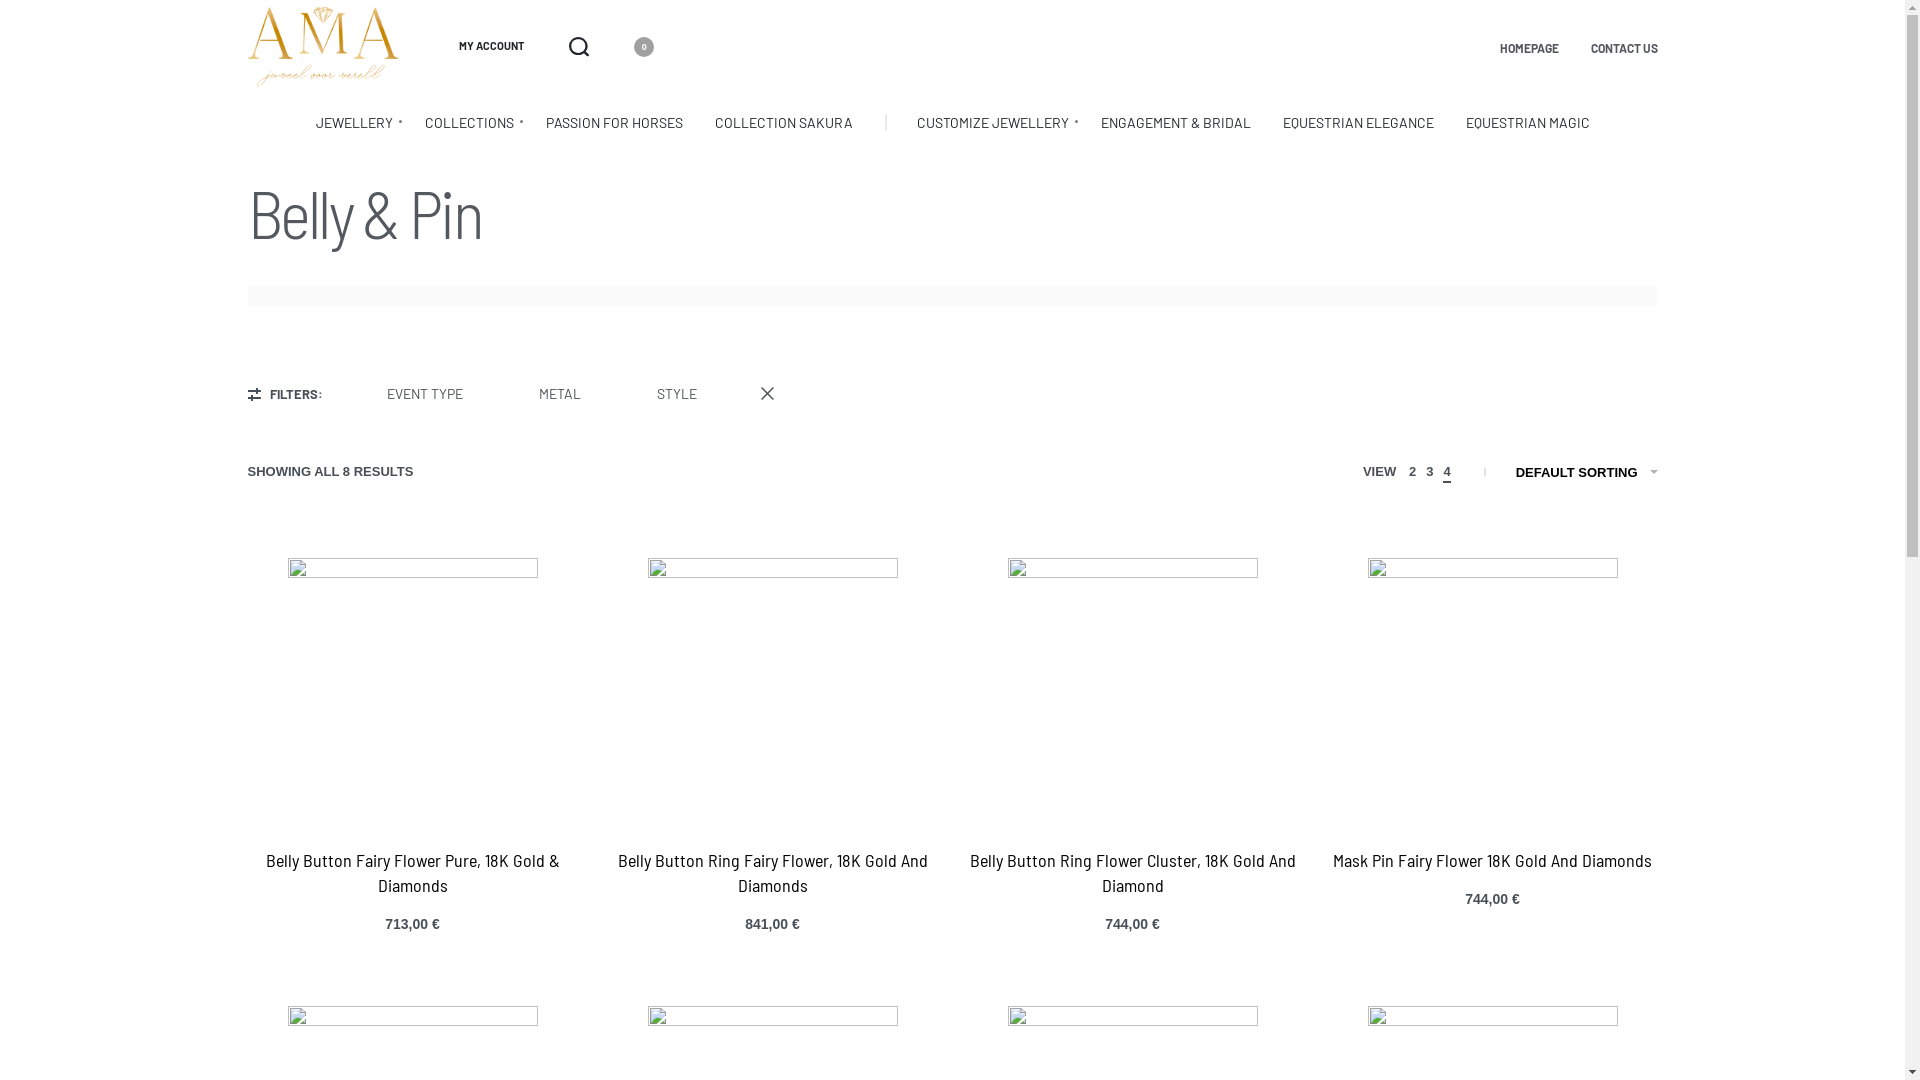 The height and width of the screenshot is (1080, 1920). Describe the element at coordinates (1530, 48) in the screenshot. I see `HOMEPAGE` at that location.